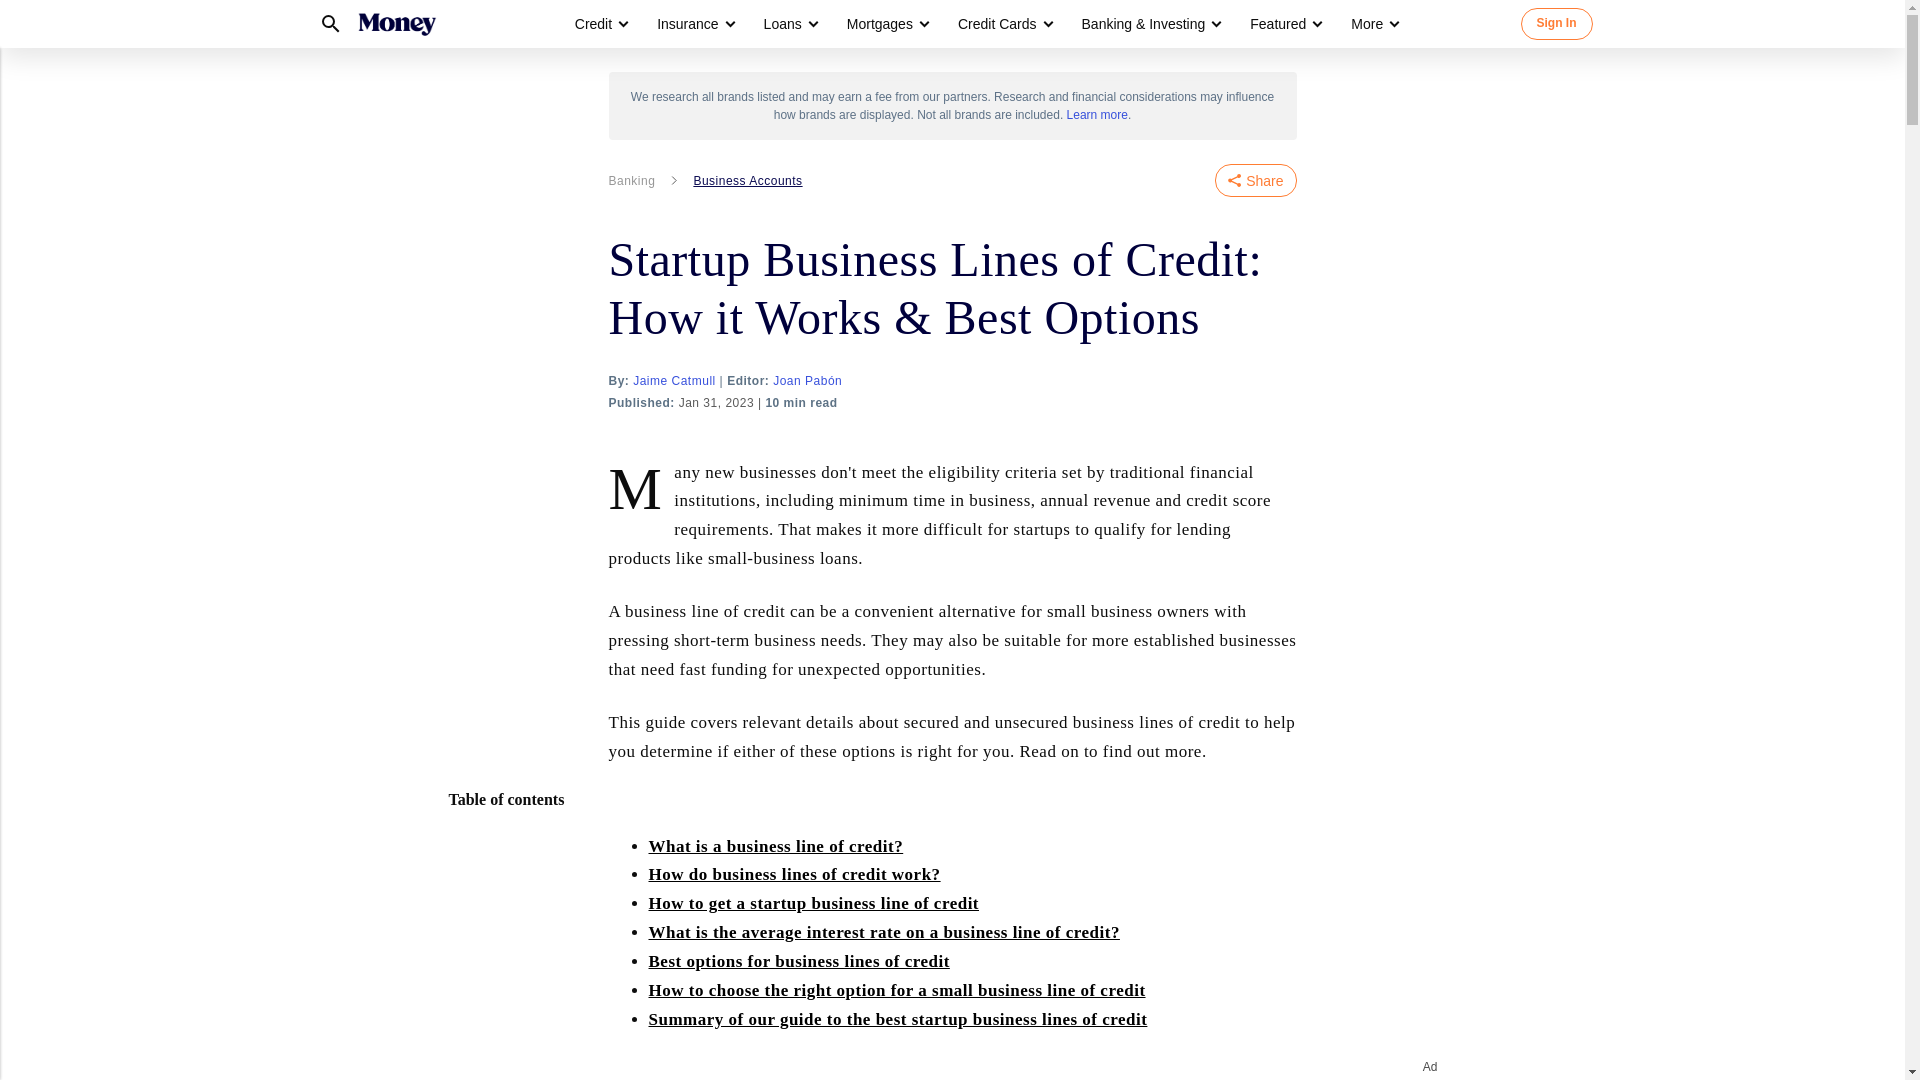  What do you see at coordinates (687, 24) in the screenshot?
I see `Insurance` at bounding box center [687, 24].